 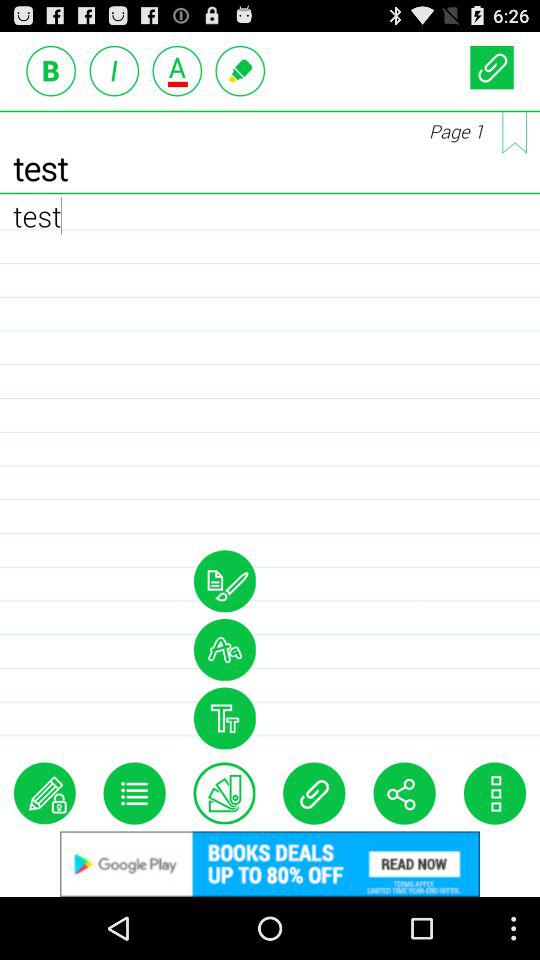 I want to click on change font, so click(x=224, y=649).